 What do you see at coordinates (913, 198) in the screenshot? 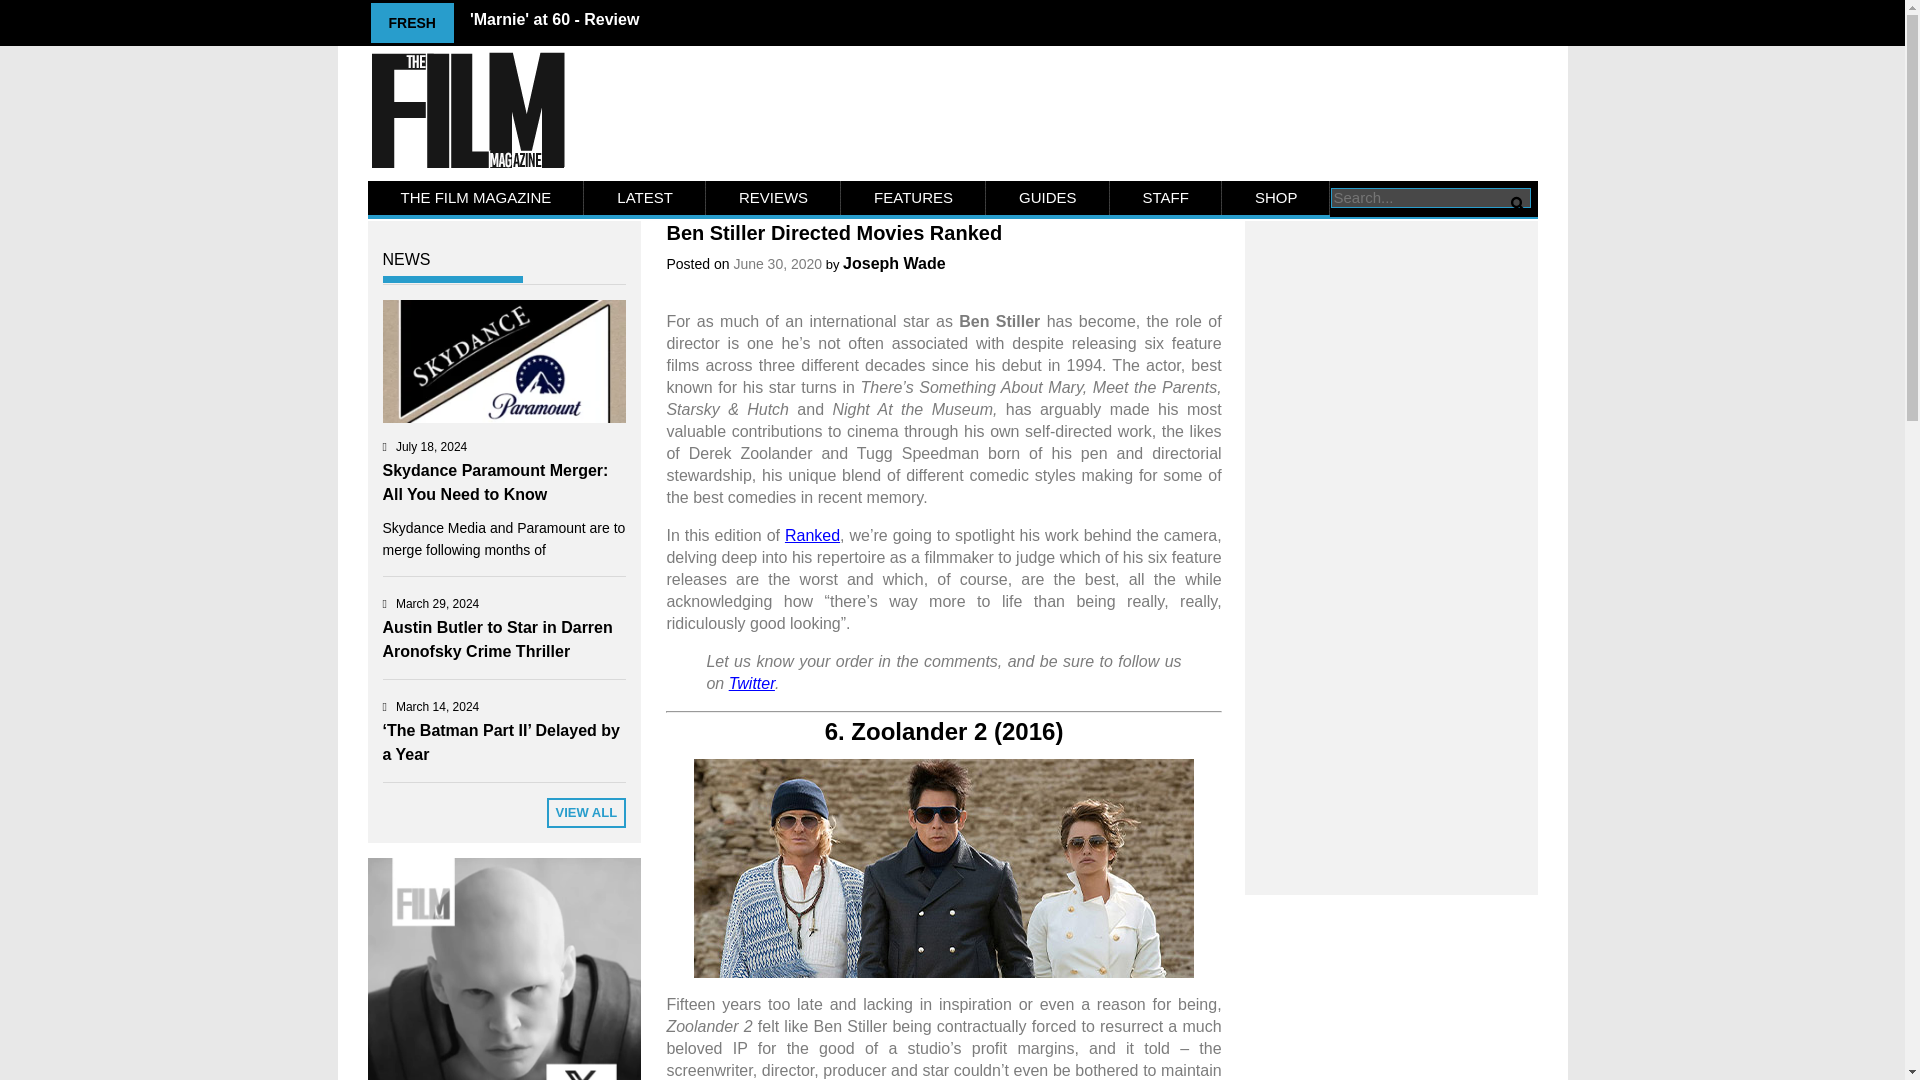
I see `FEATURES` at bounding box center [913, 198].